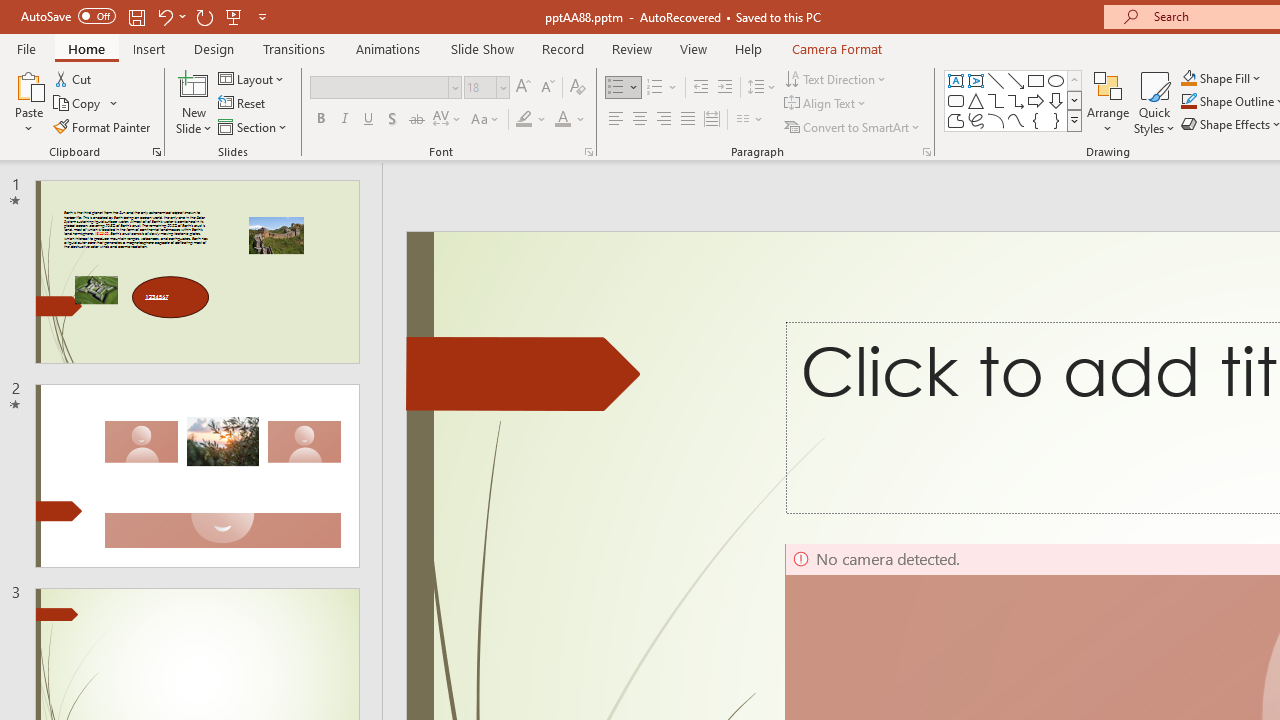 Image resolution: width=1280 pixels, height=720 pixels. Describe the element at coordinates (294, 48) in the screenshot. I see `Transitions` at that location.